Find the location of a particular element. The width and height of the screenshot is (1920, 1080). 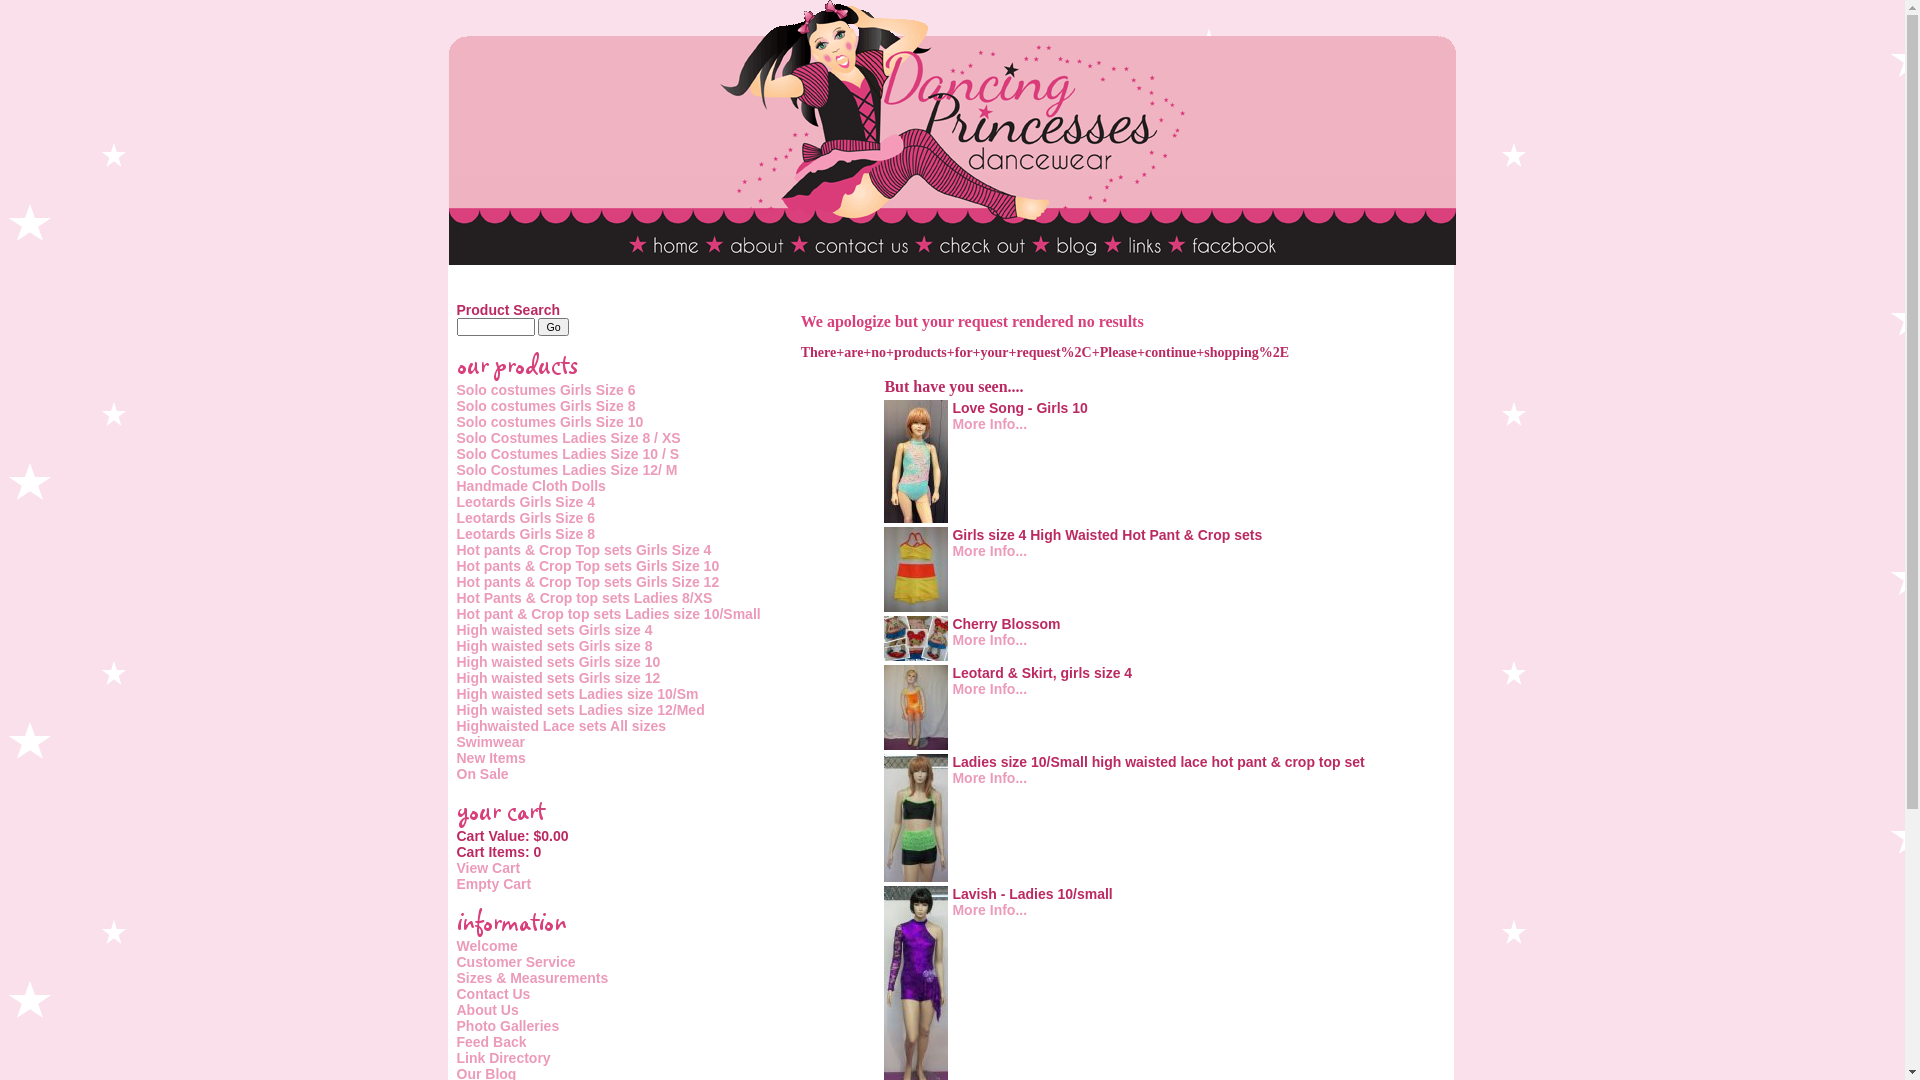

Sizes & Measurements is located at coordinates (532, 978).